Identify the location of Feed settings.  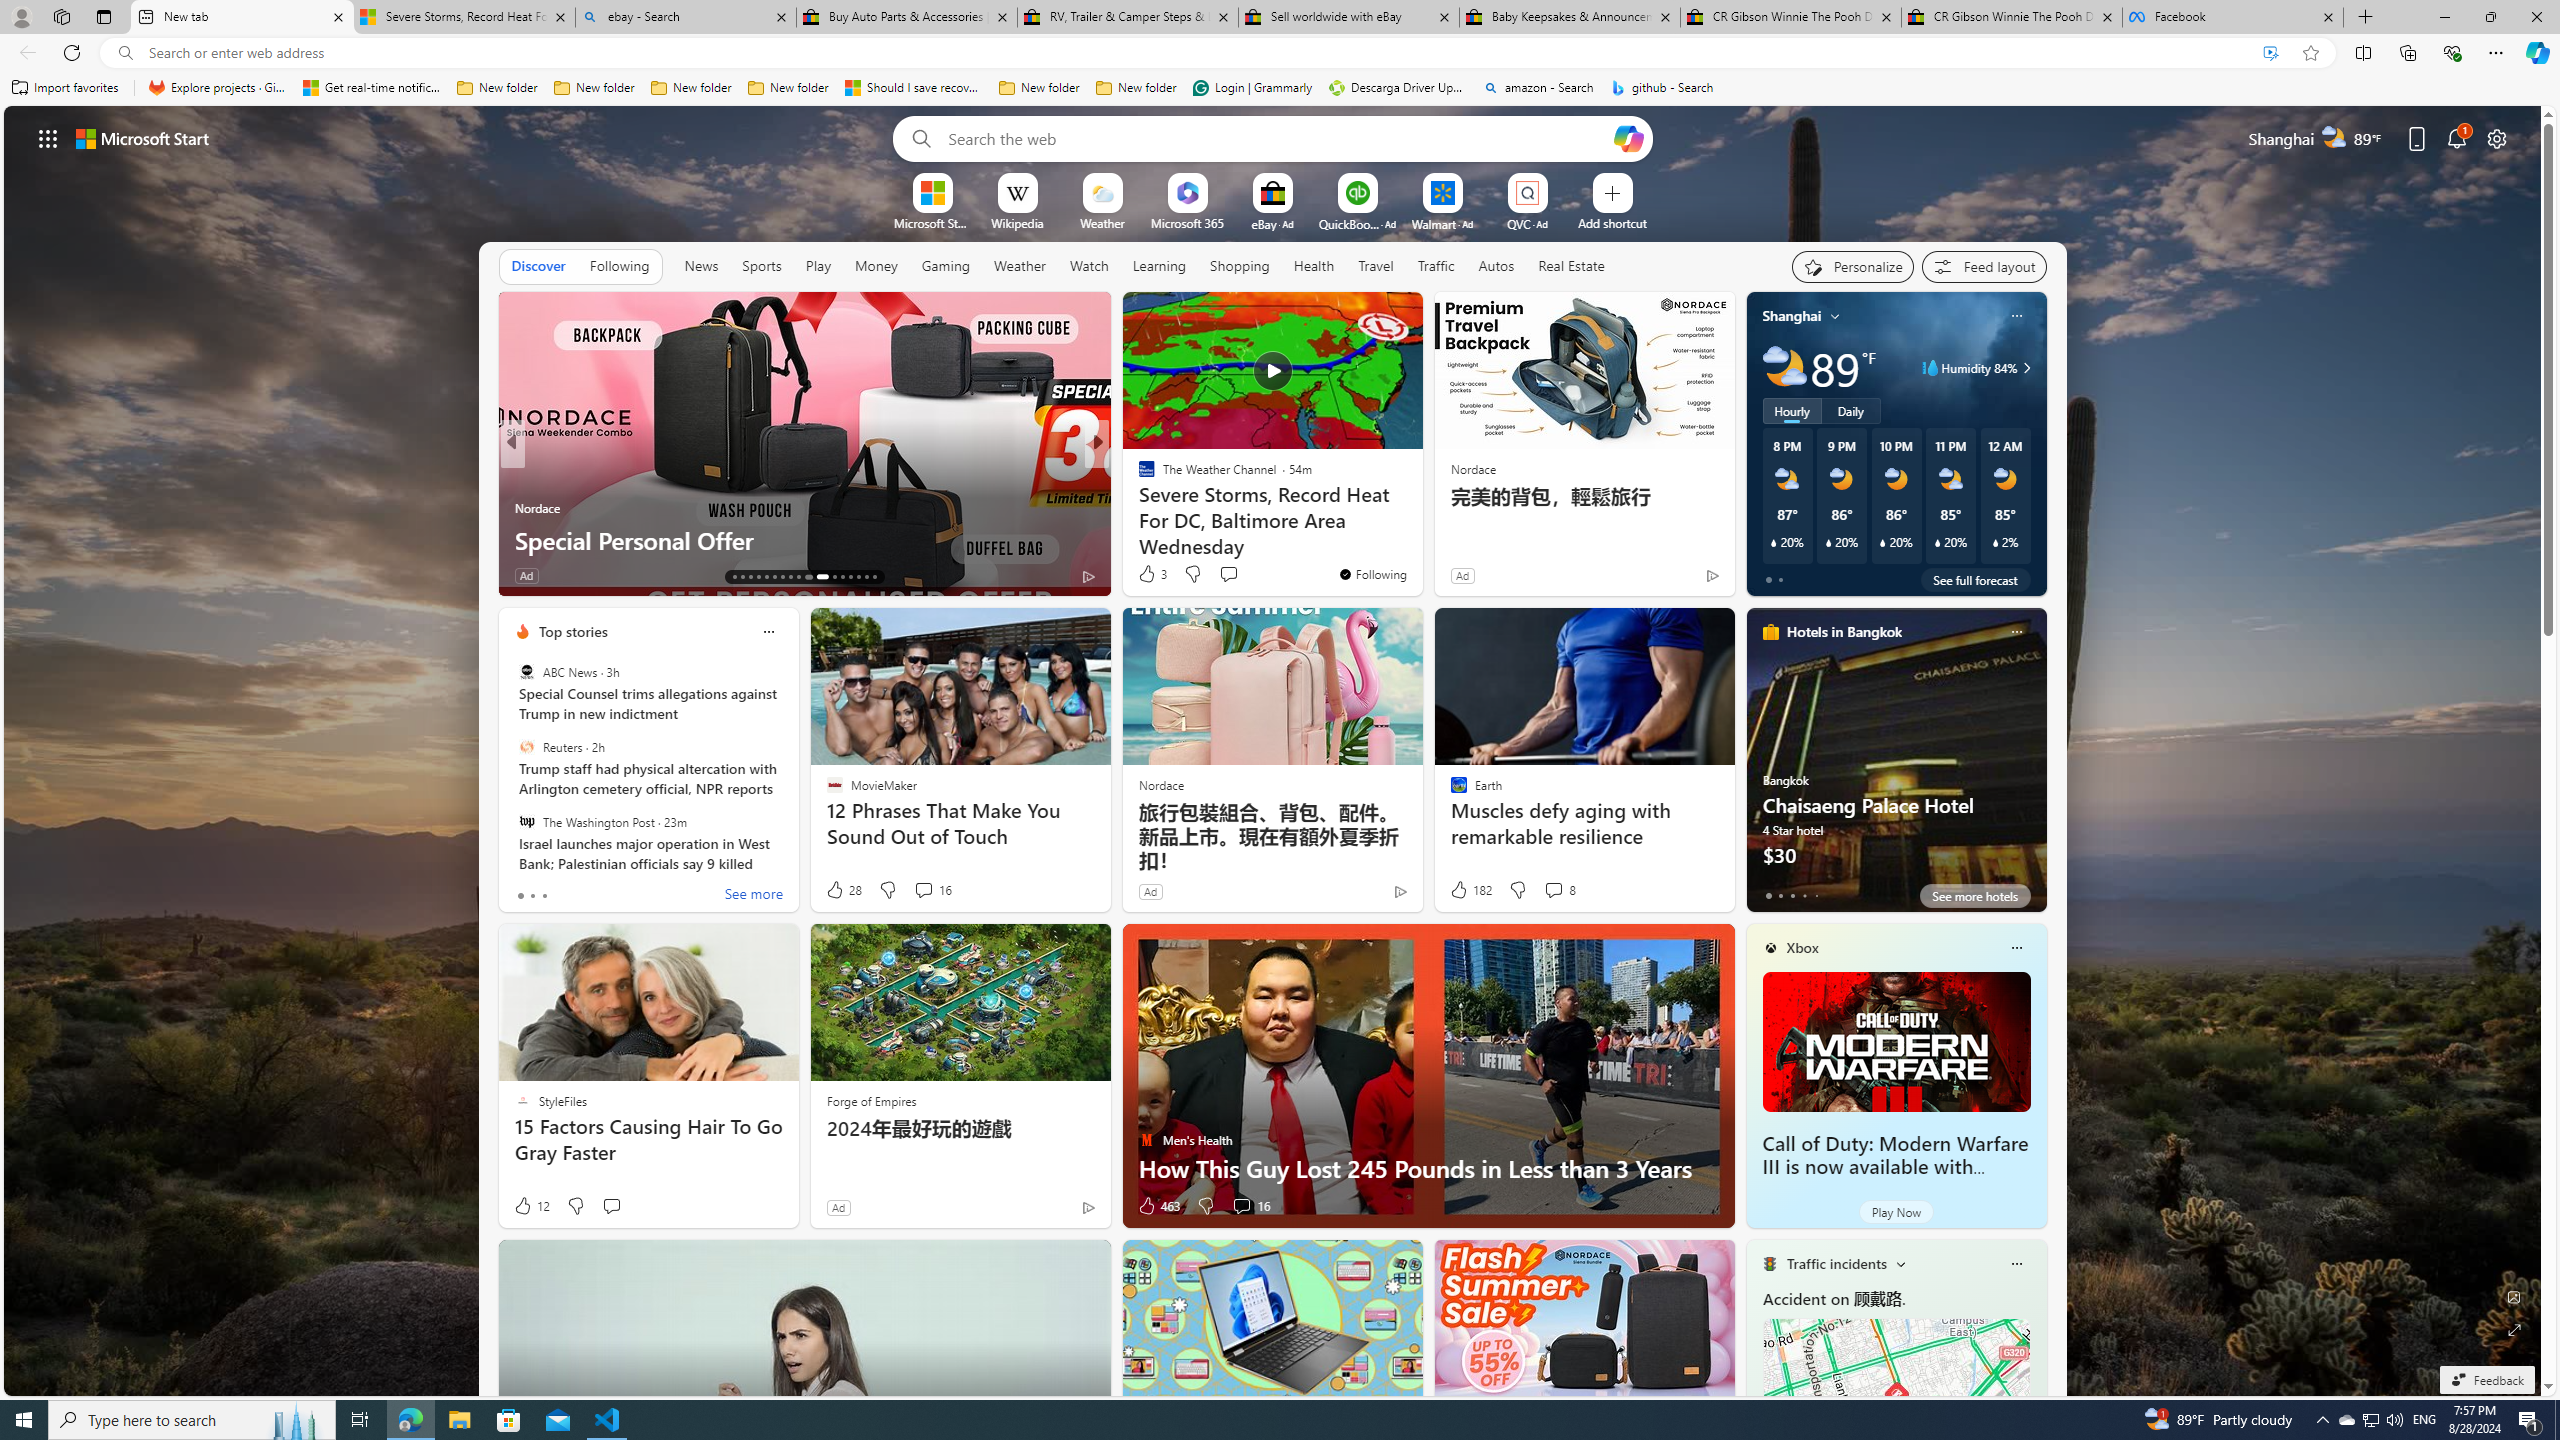
(1984, 266).